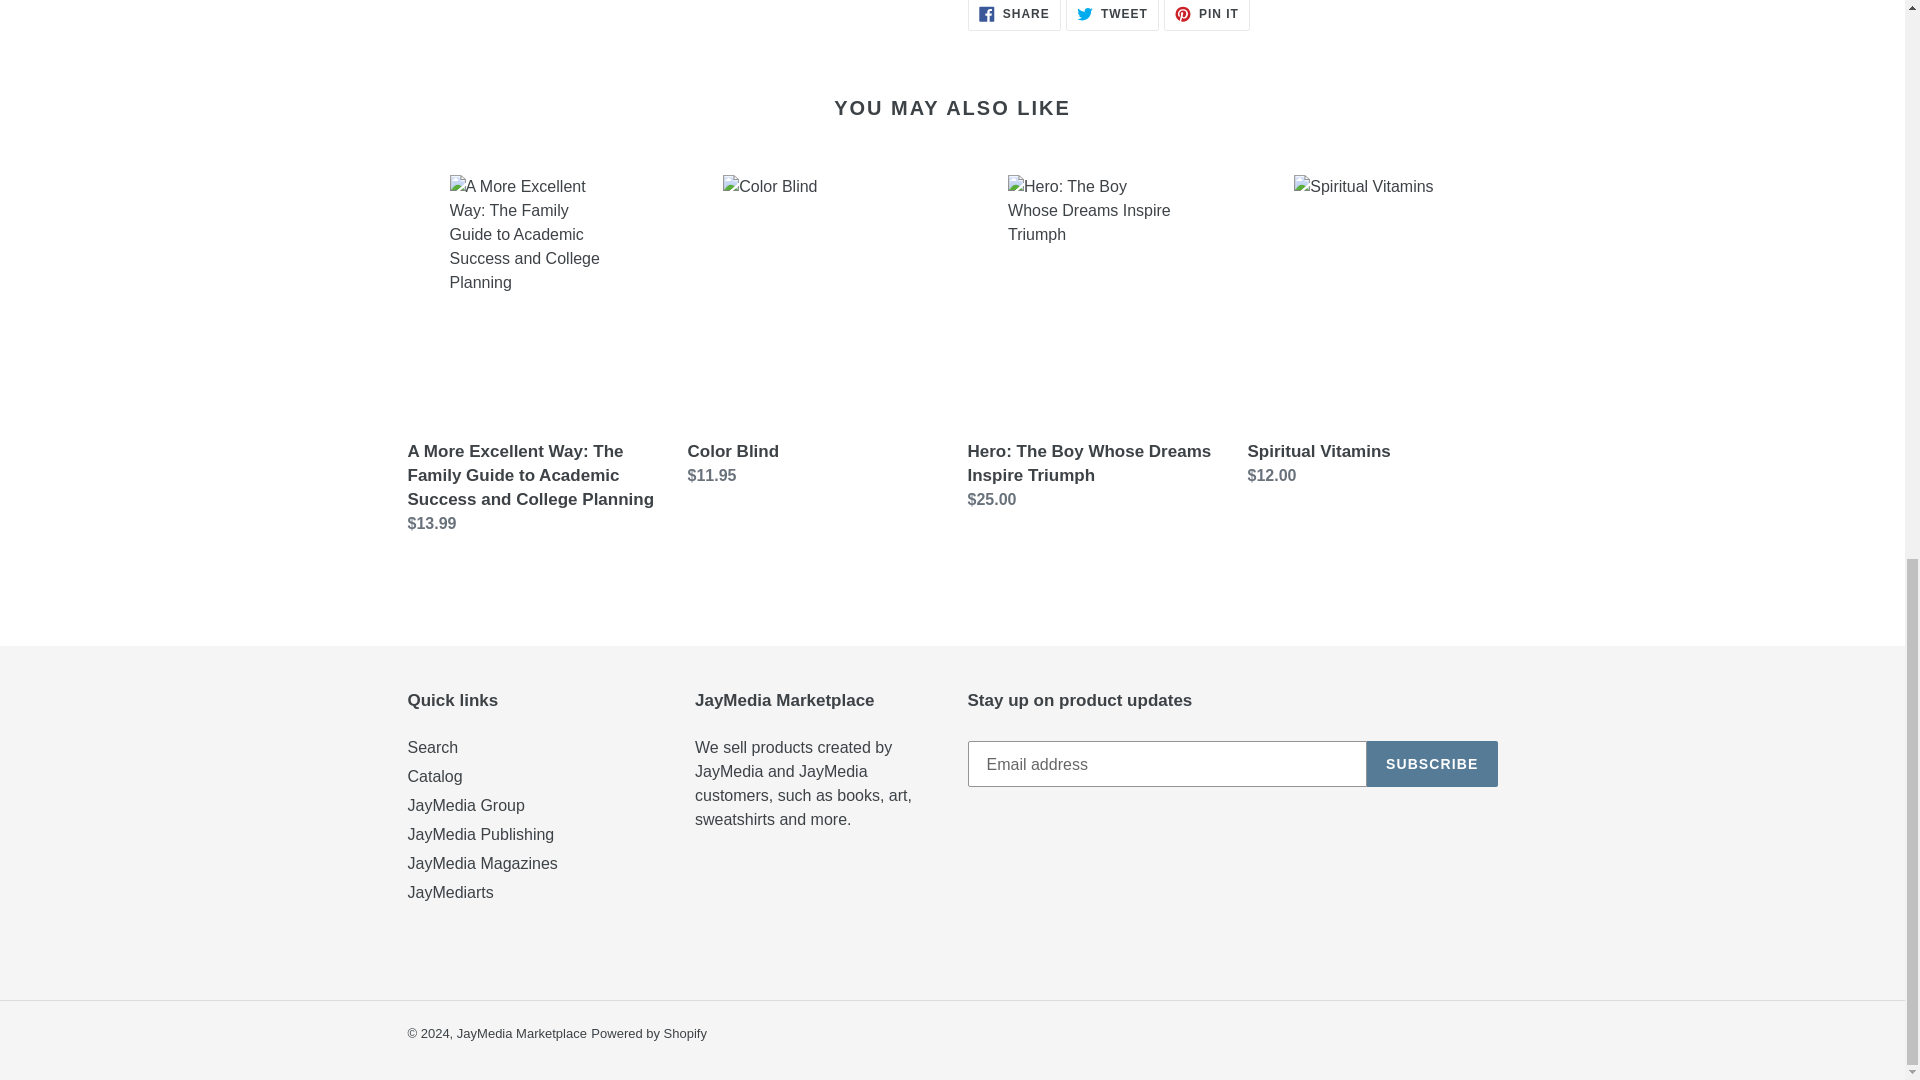  Describe the element at coordinates (1014, 16) in the screenshot. I see `JayMedia Marketplace` at that location.